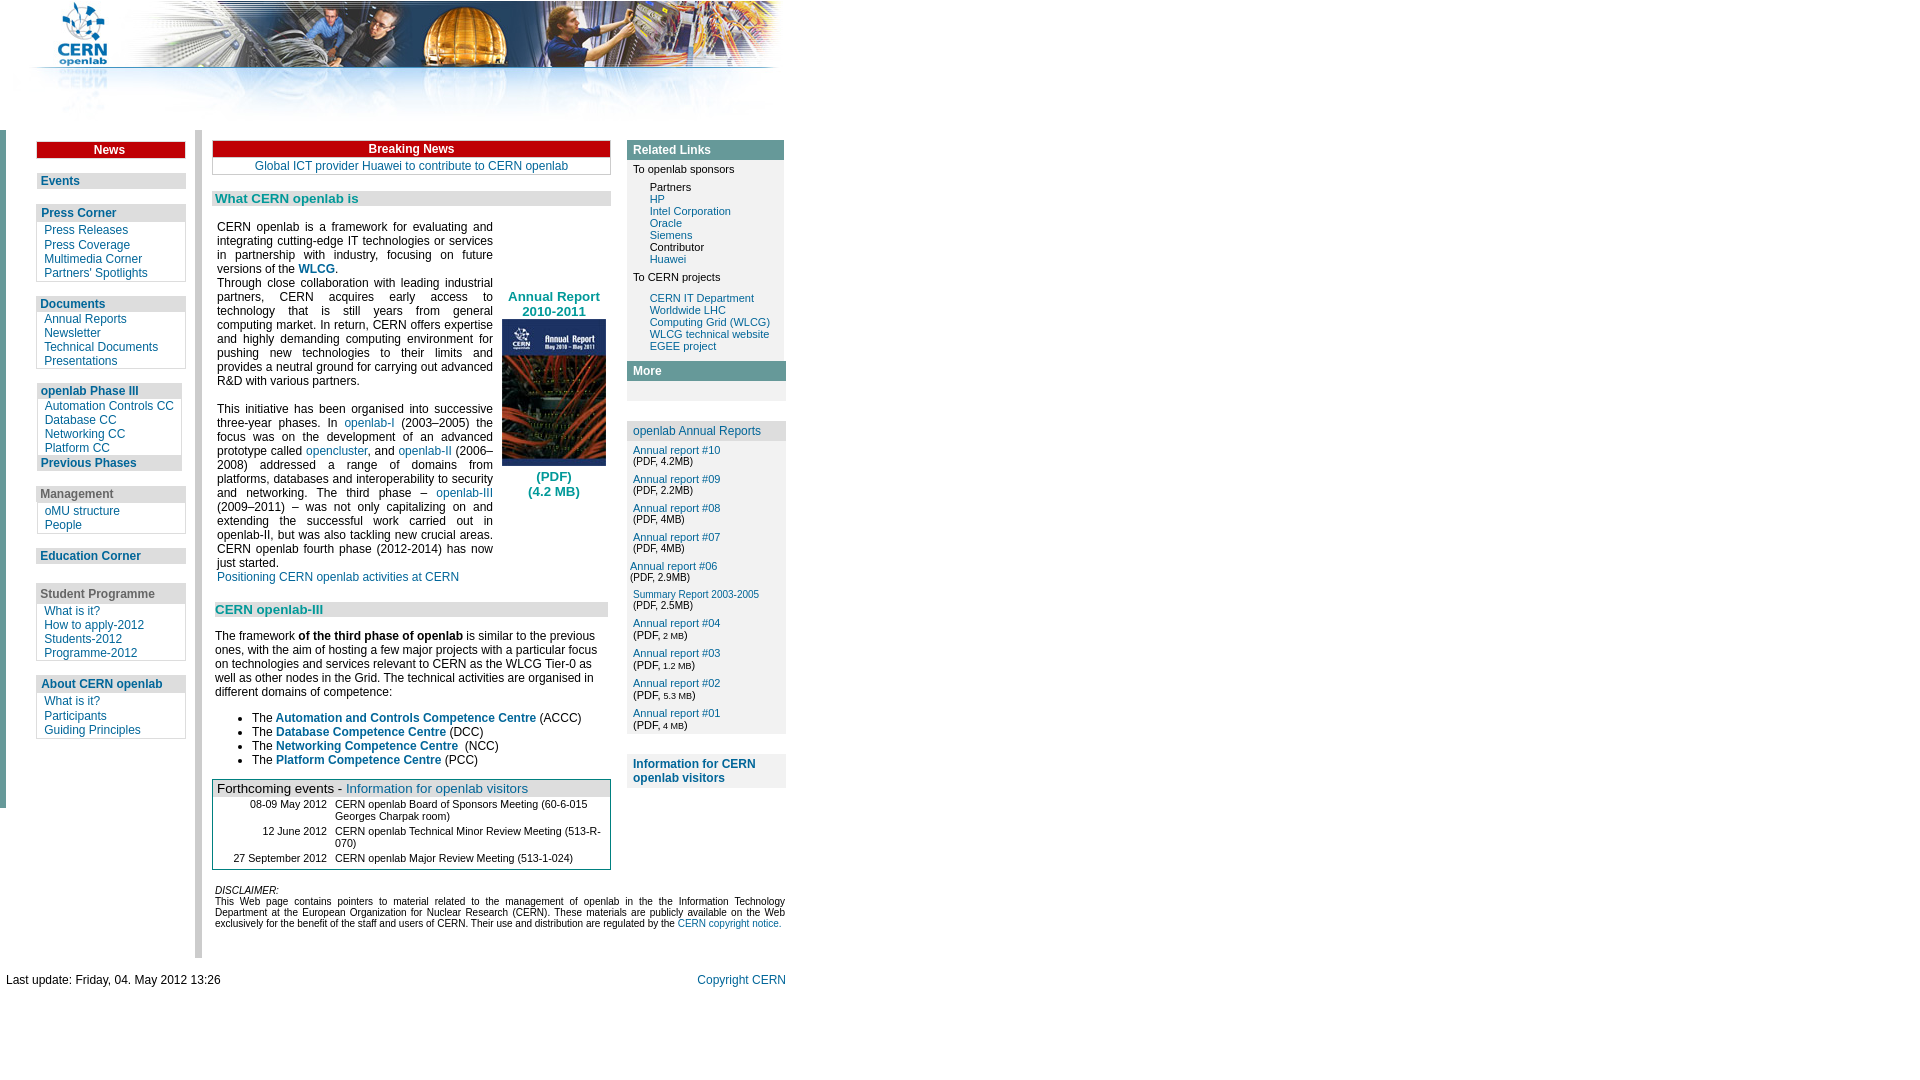 The height and width of the screenshot is (1080, 1920). Describe the element at coordinates (676, 683) in the screenshot. I see `Annual report #02` at that location.